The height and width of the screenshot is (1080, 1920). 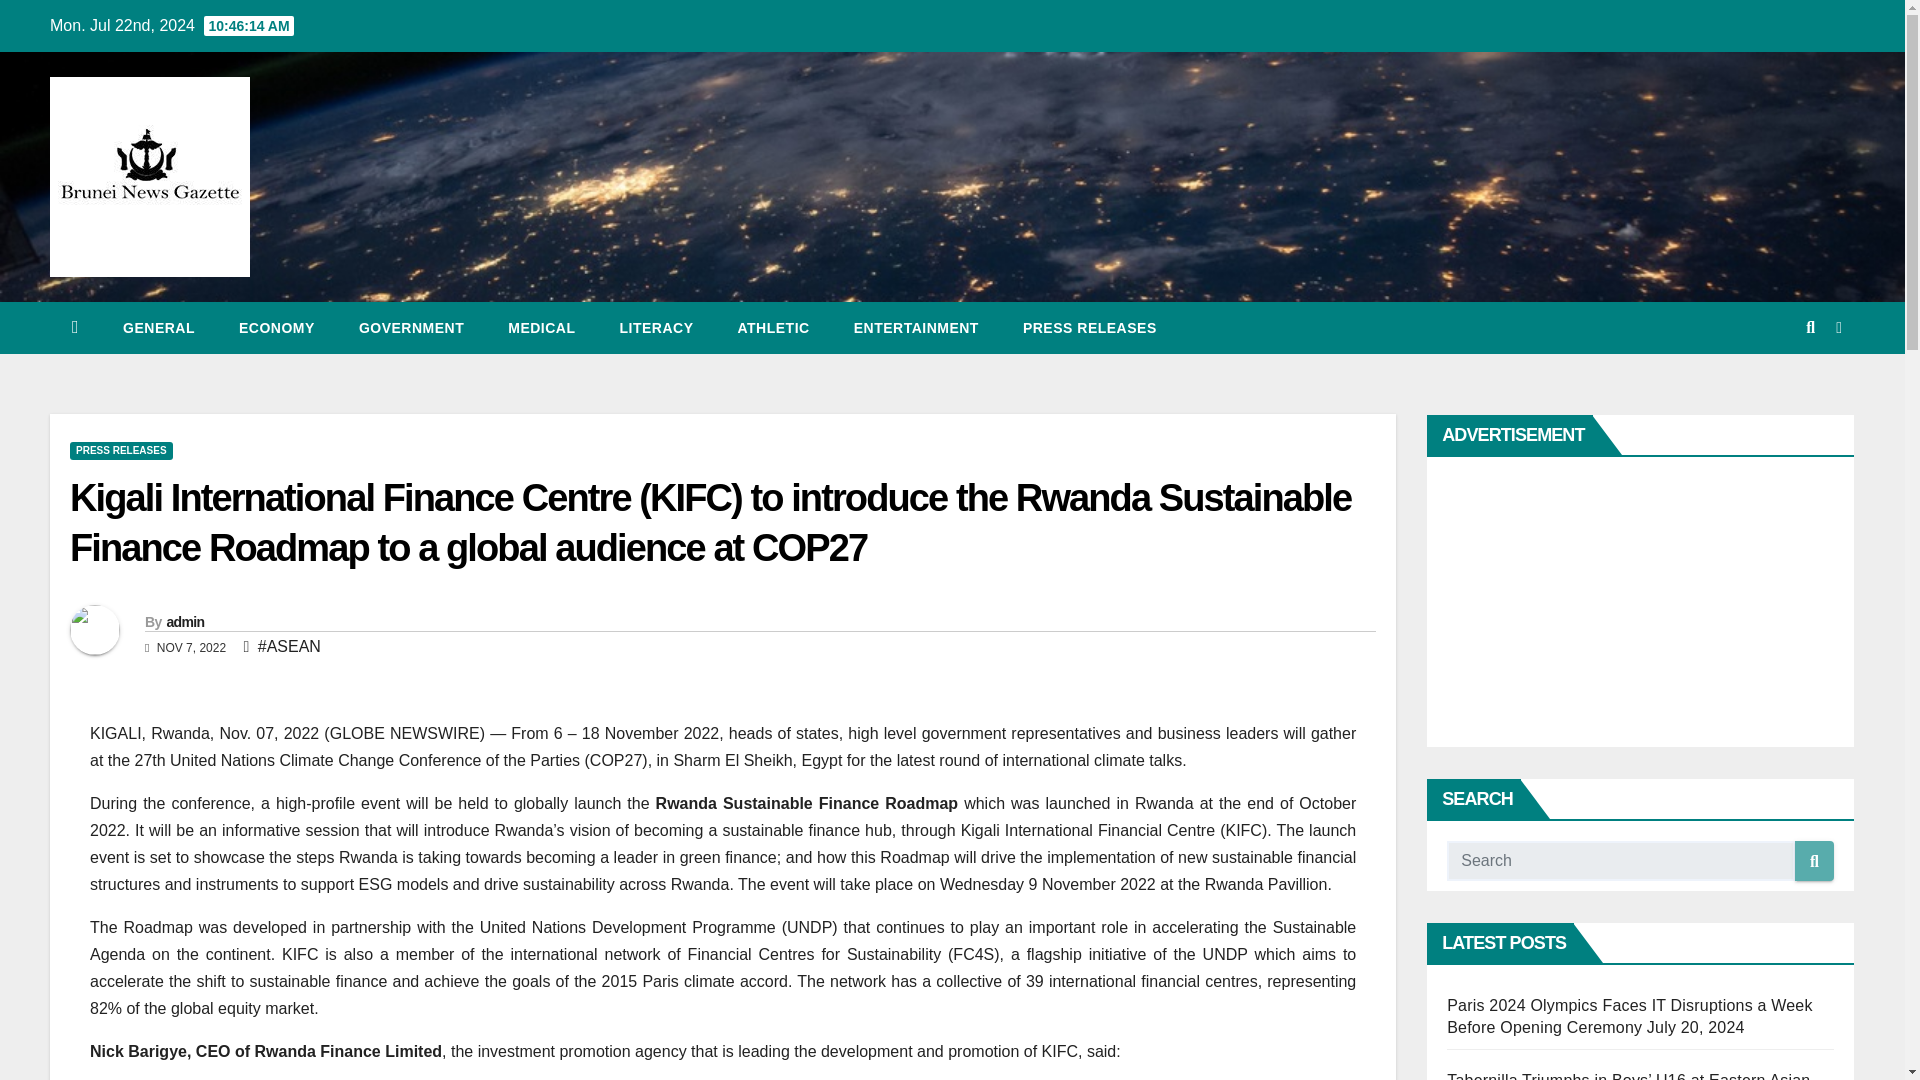 What do you see at coordinates (916, 328) in the screenshot?
I see `ENTERTAINMENT` at bounding box center [916, 328].